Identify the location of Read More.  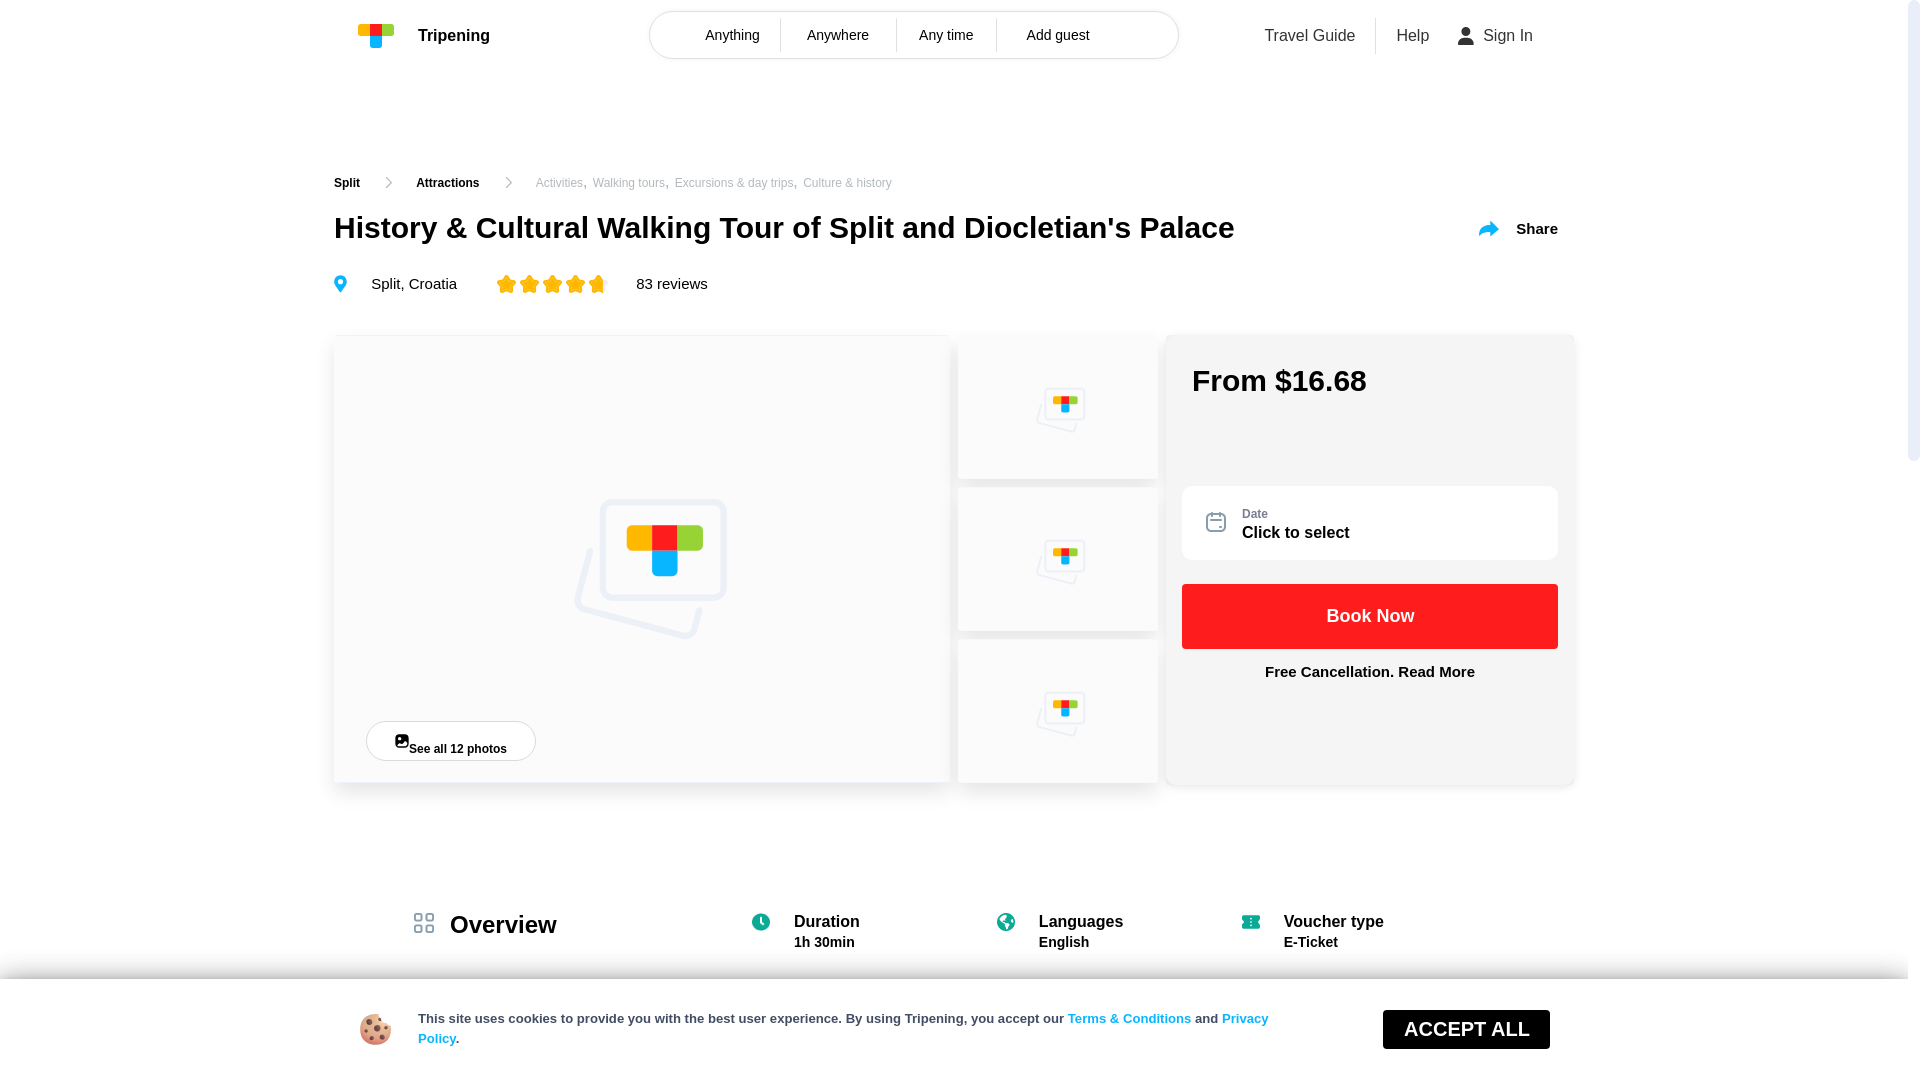
(1436, 672).